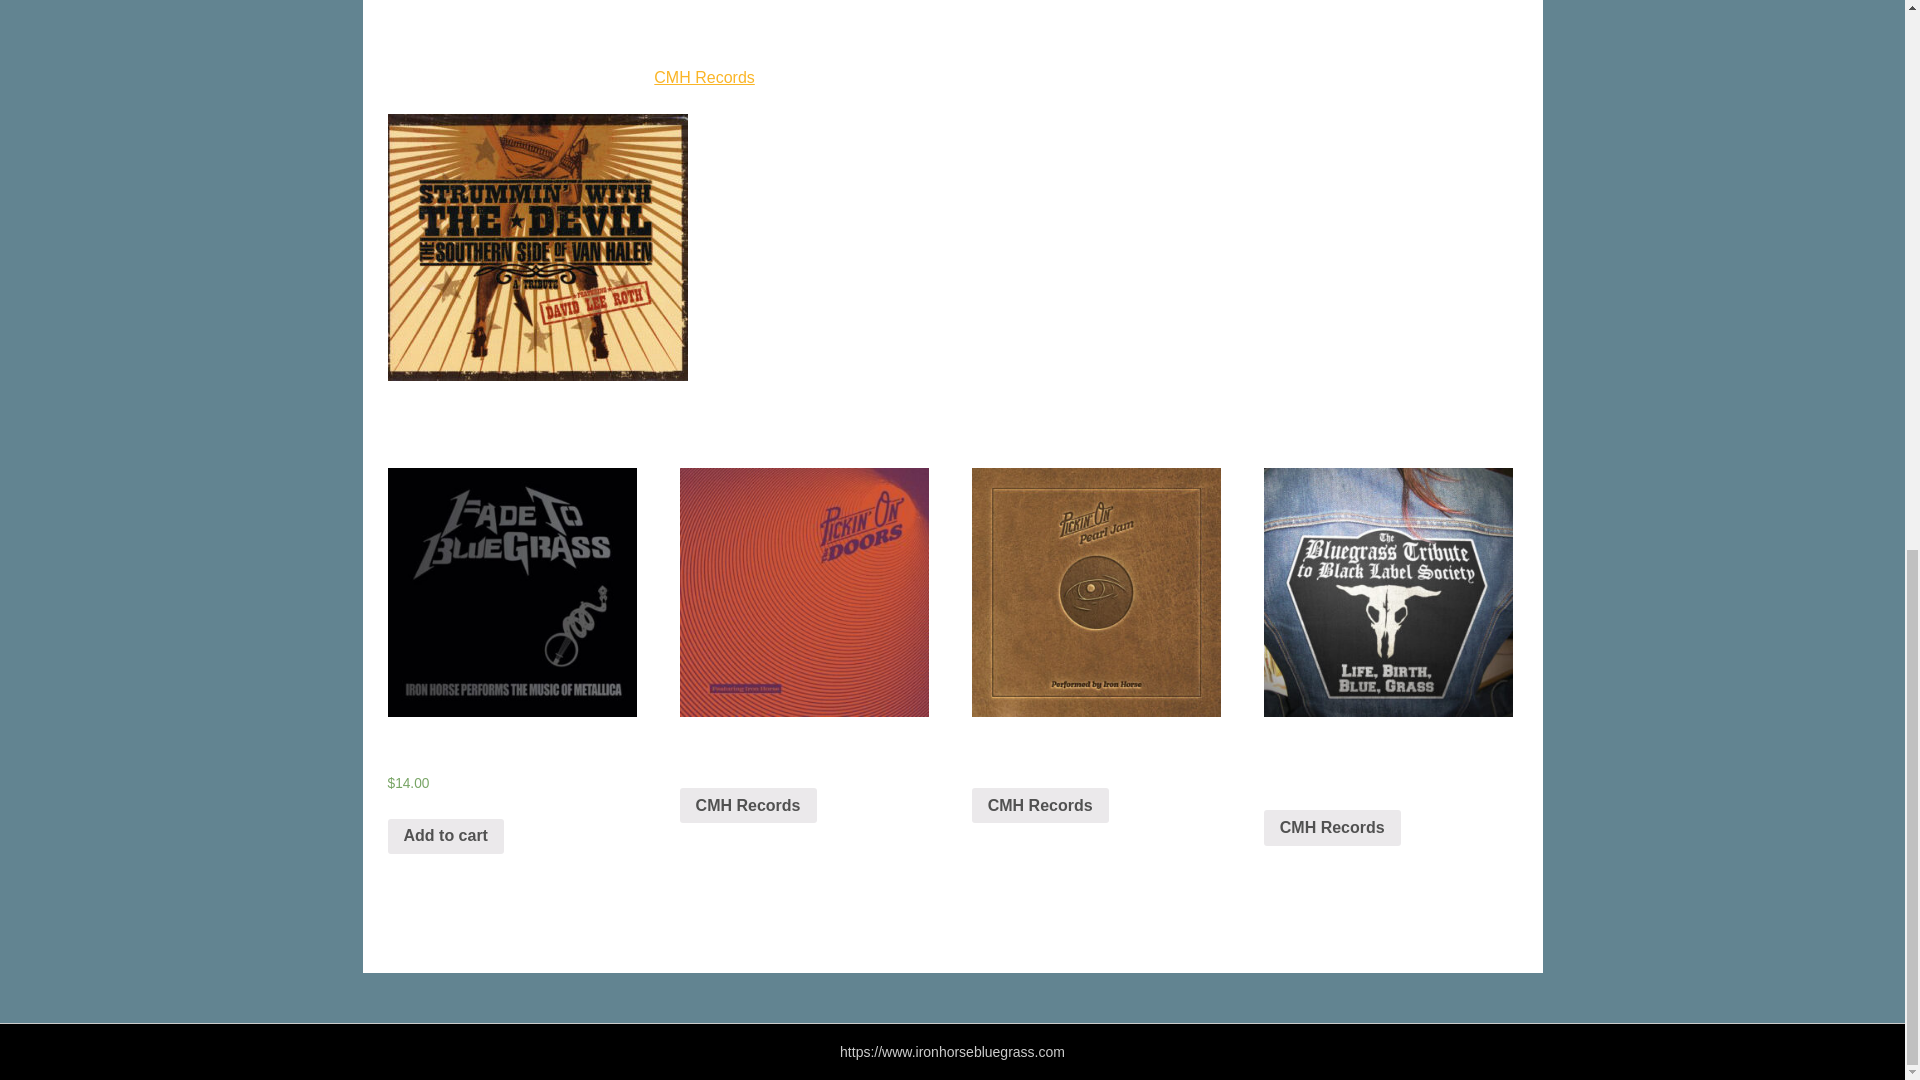 Image resolution: width=1920 pixels, height=1080 pixels. Describe the element at coordinates (1332, 828) in the screenshot. I see `CMH Records` at that location.